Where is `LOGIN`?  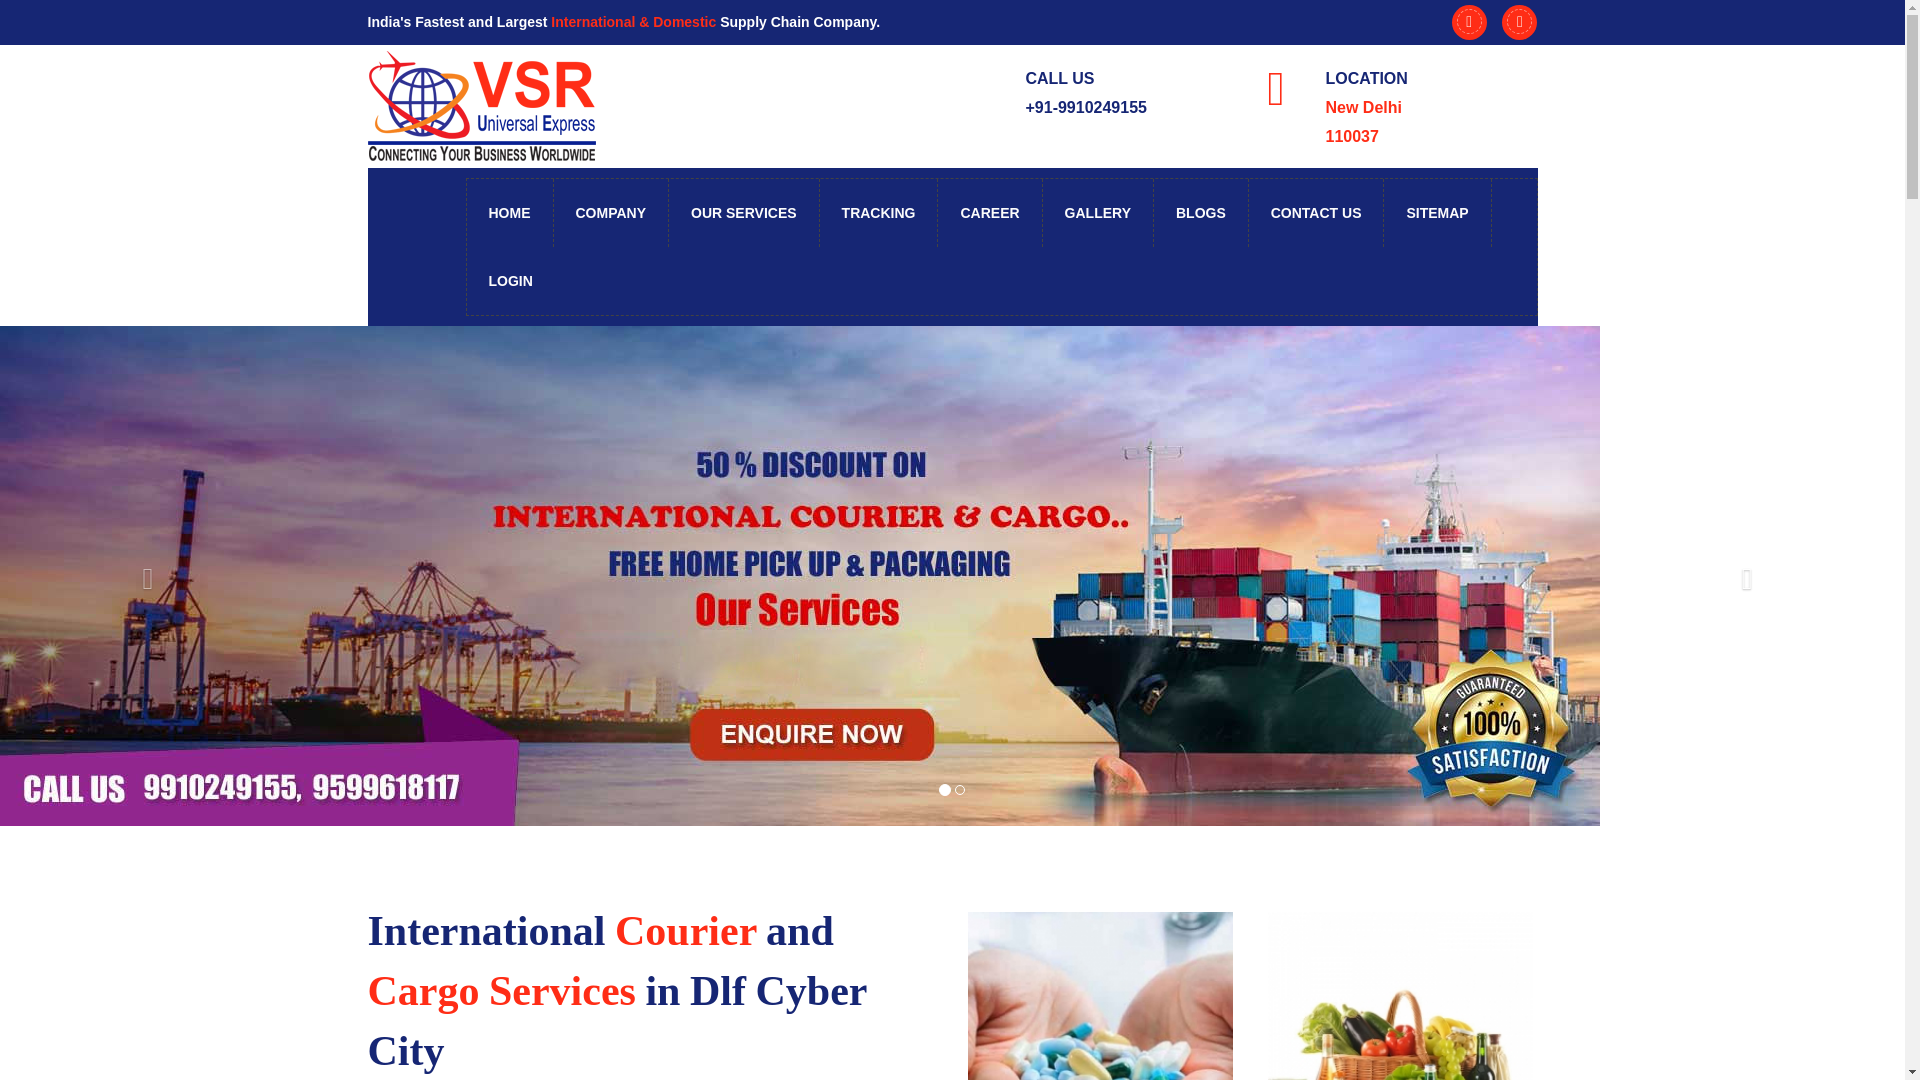
LOGIN is located at coordinates (510, 281).